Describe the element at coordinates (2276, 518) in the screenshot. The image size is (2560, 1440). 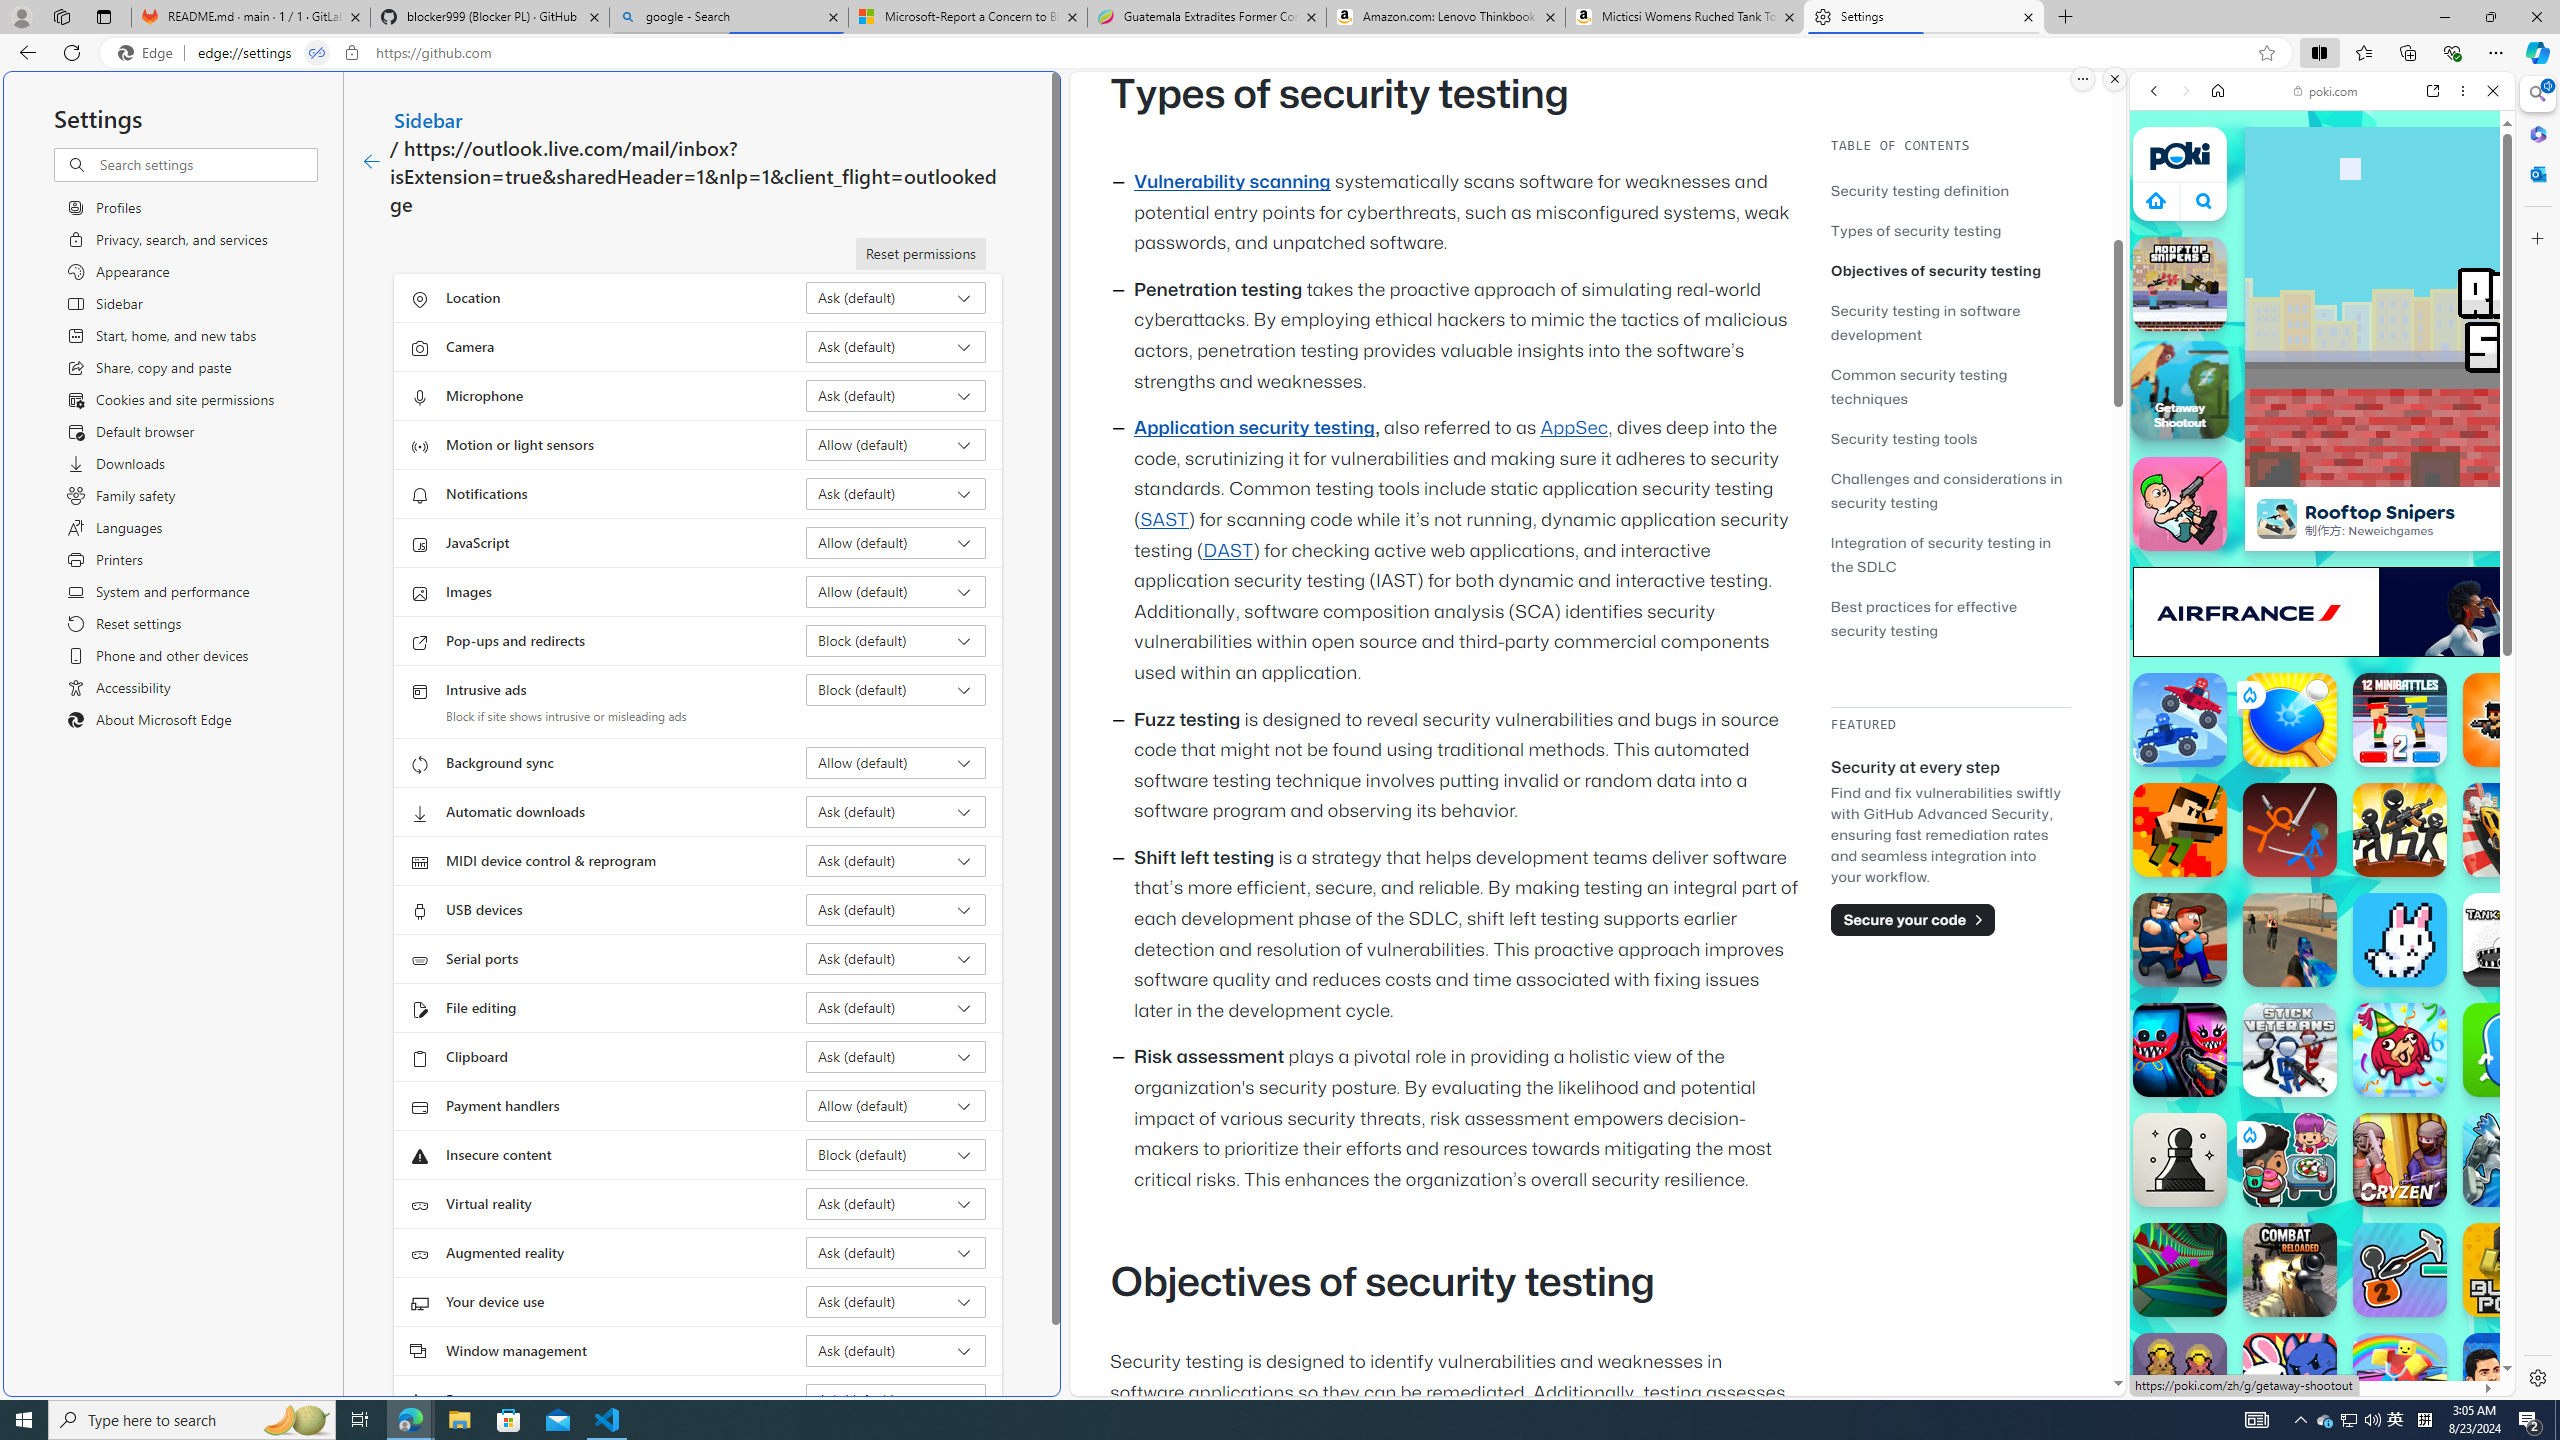
I see `Rooftop Snipers` at that location.